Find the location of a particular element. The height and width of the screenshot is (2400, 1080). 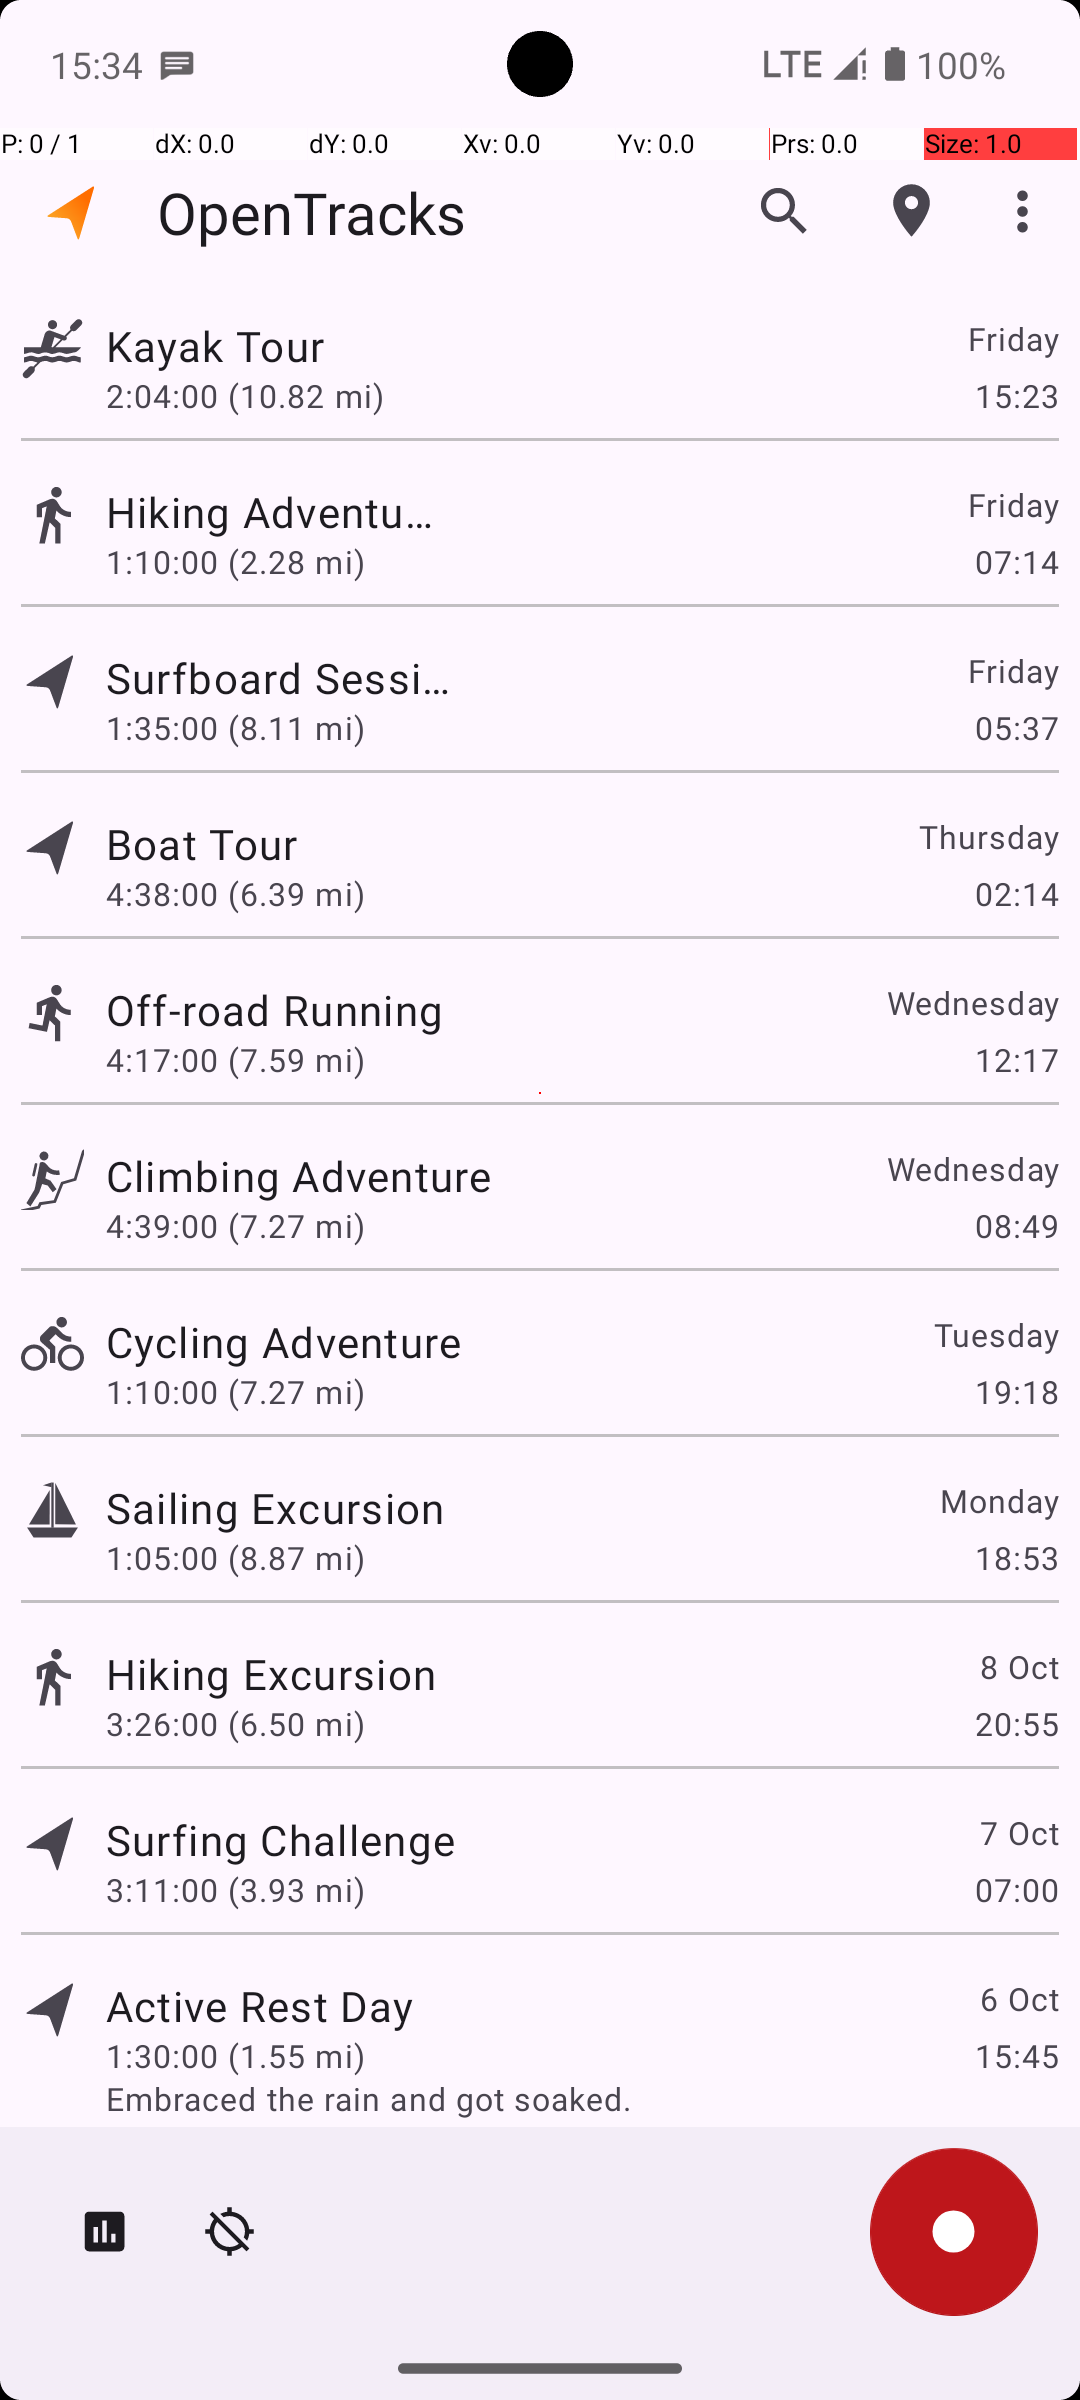

12:17 is located at coordinates (1016, 1060).